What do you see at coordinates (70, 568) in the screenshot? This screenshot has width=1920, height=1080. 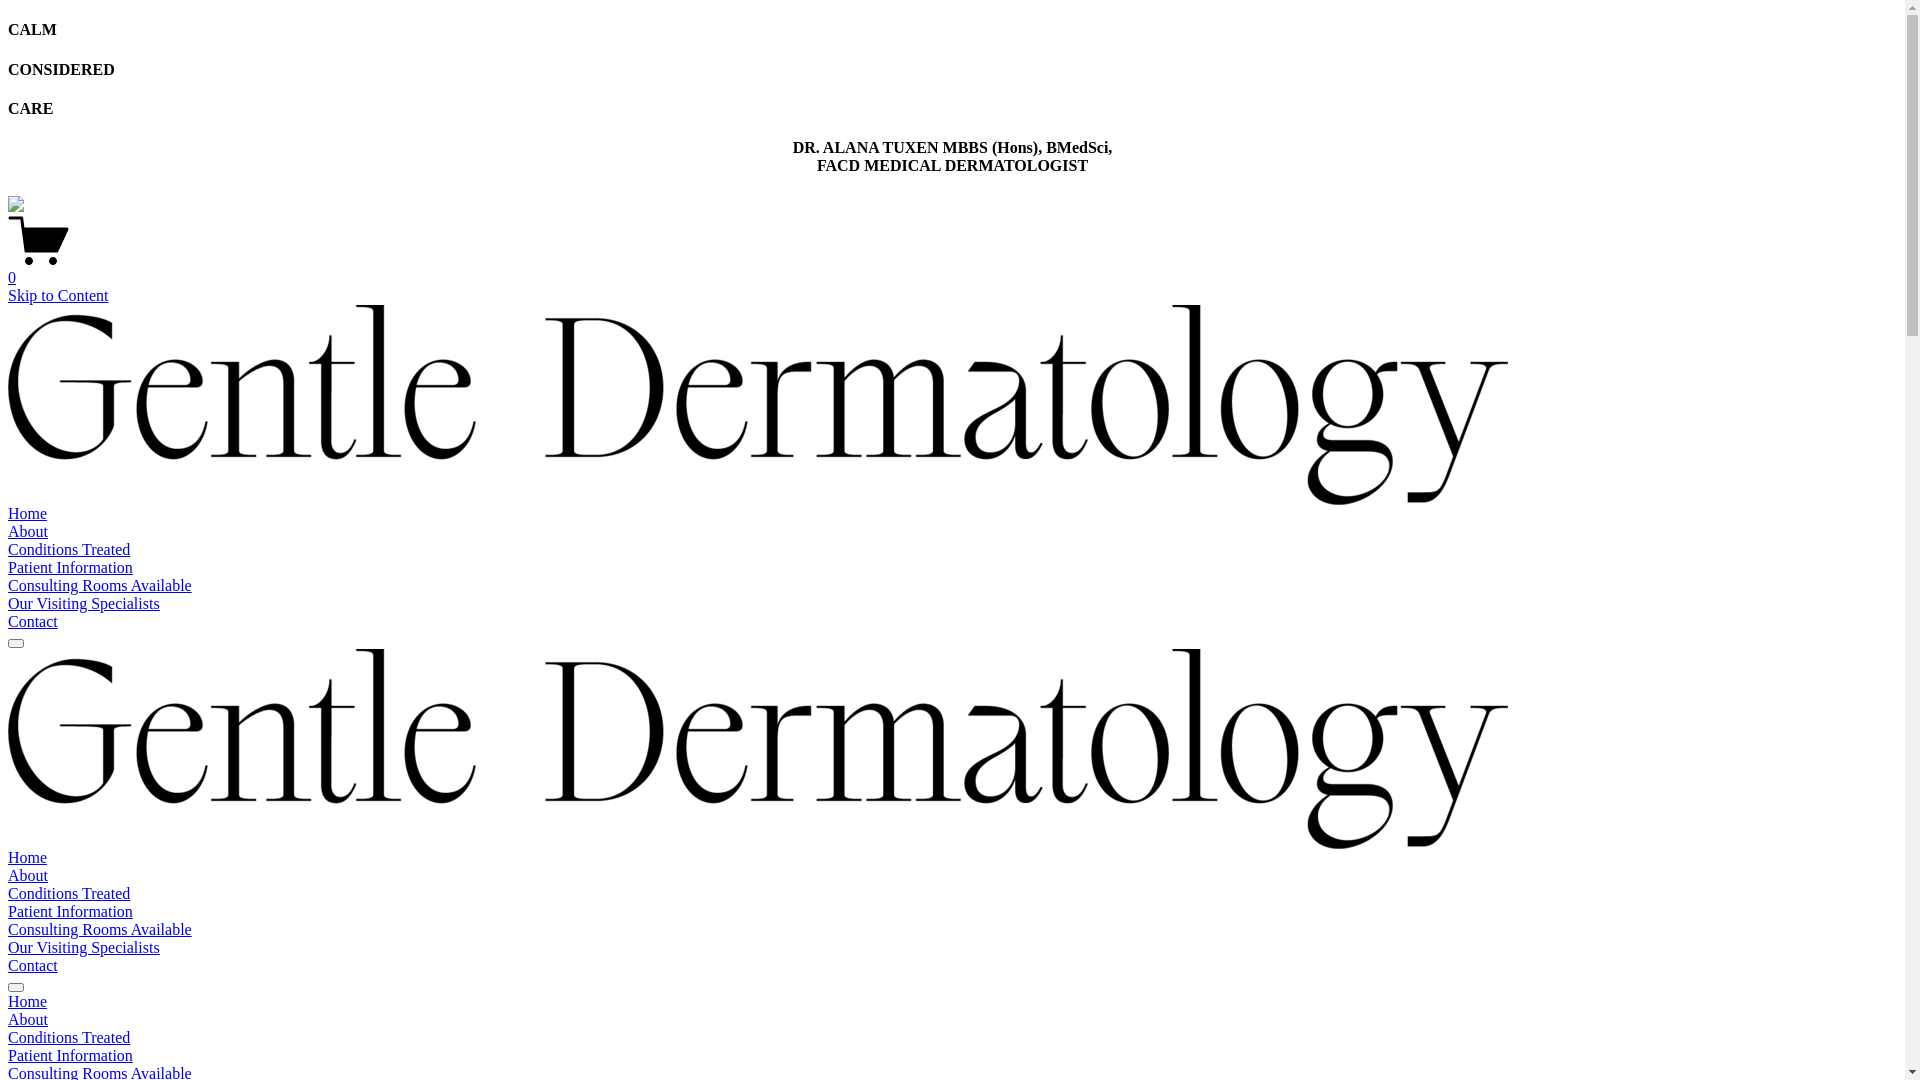 I see `Patient Information` at bounding box center [70, 568].